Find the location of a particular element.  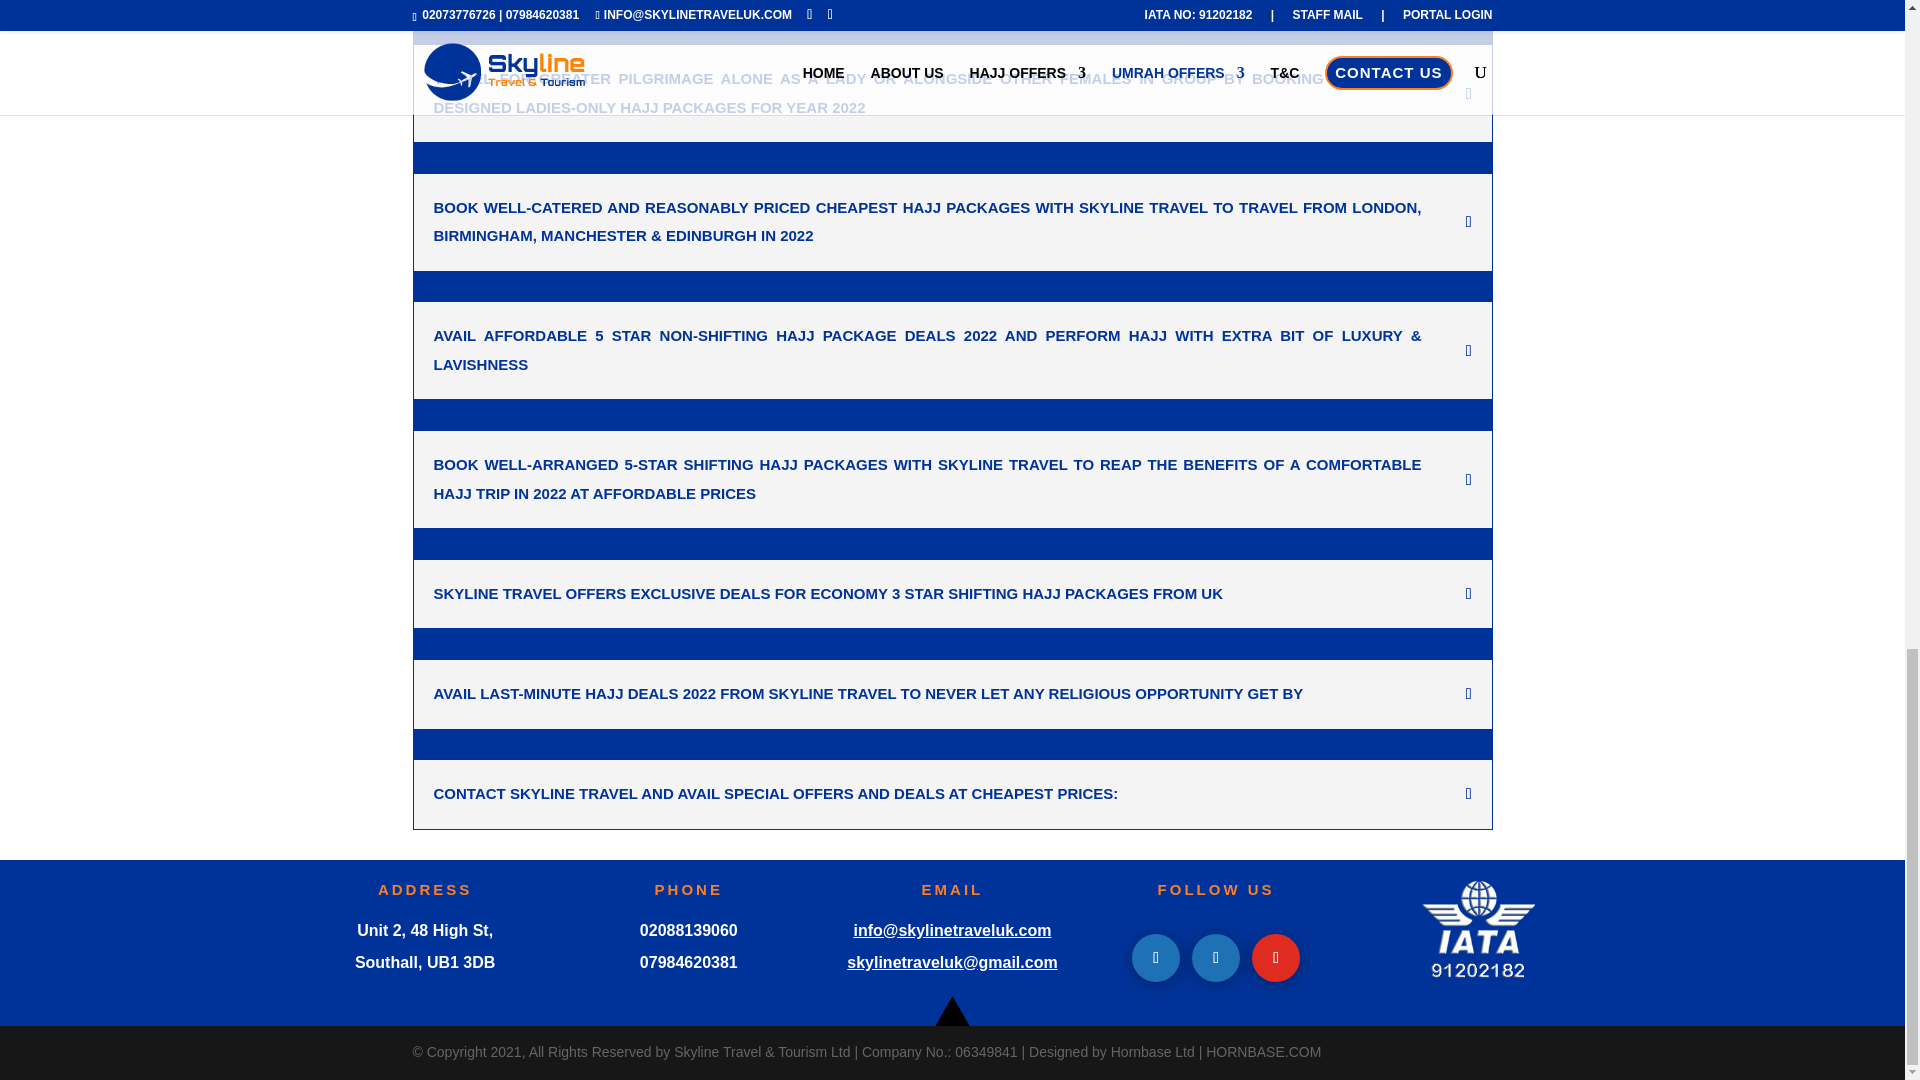

IATA WITH NO is located at coordinates (1479, 932).